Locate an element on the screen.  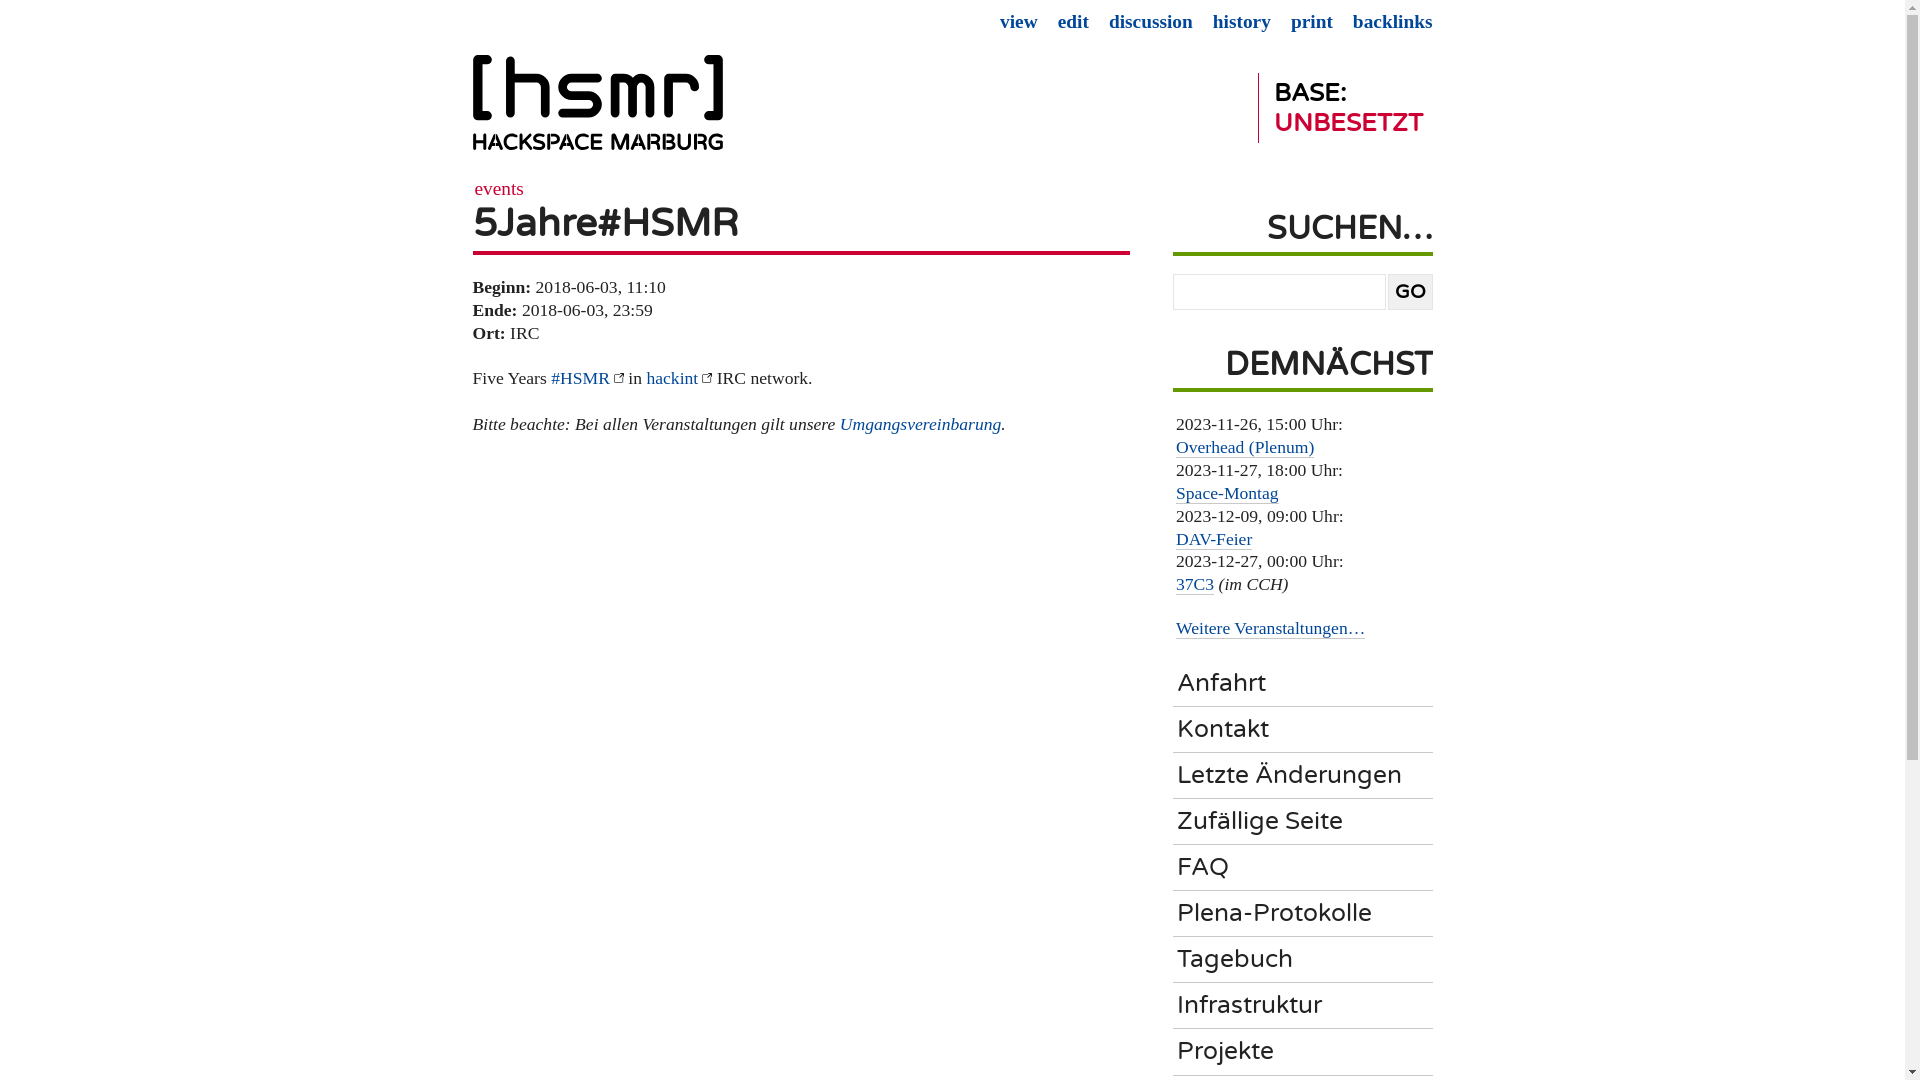
Projekte is located at coordinates (1307, 1052).